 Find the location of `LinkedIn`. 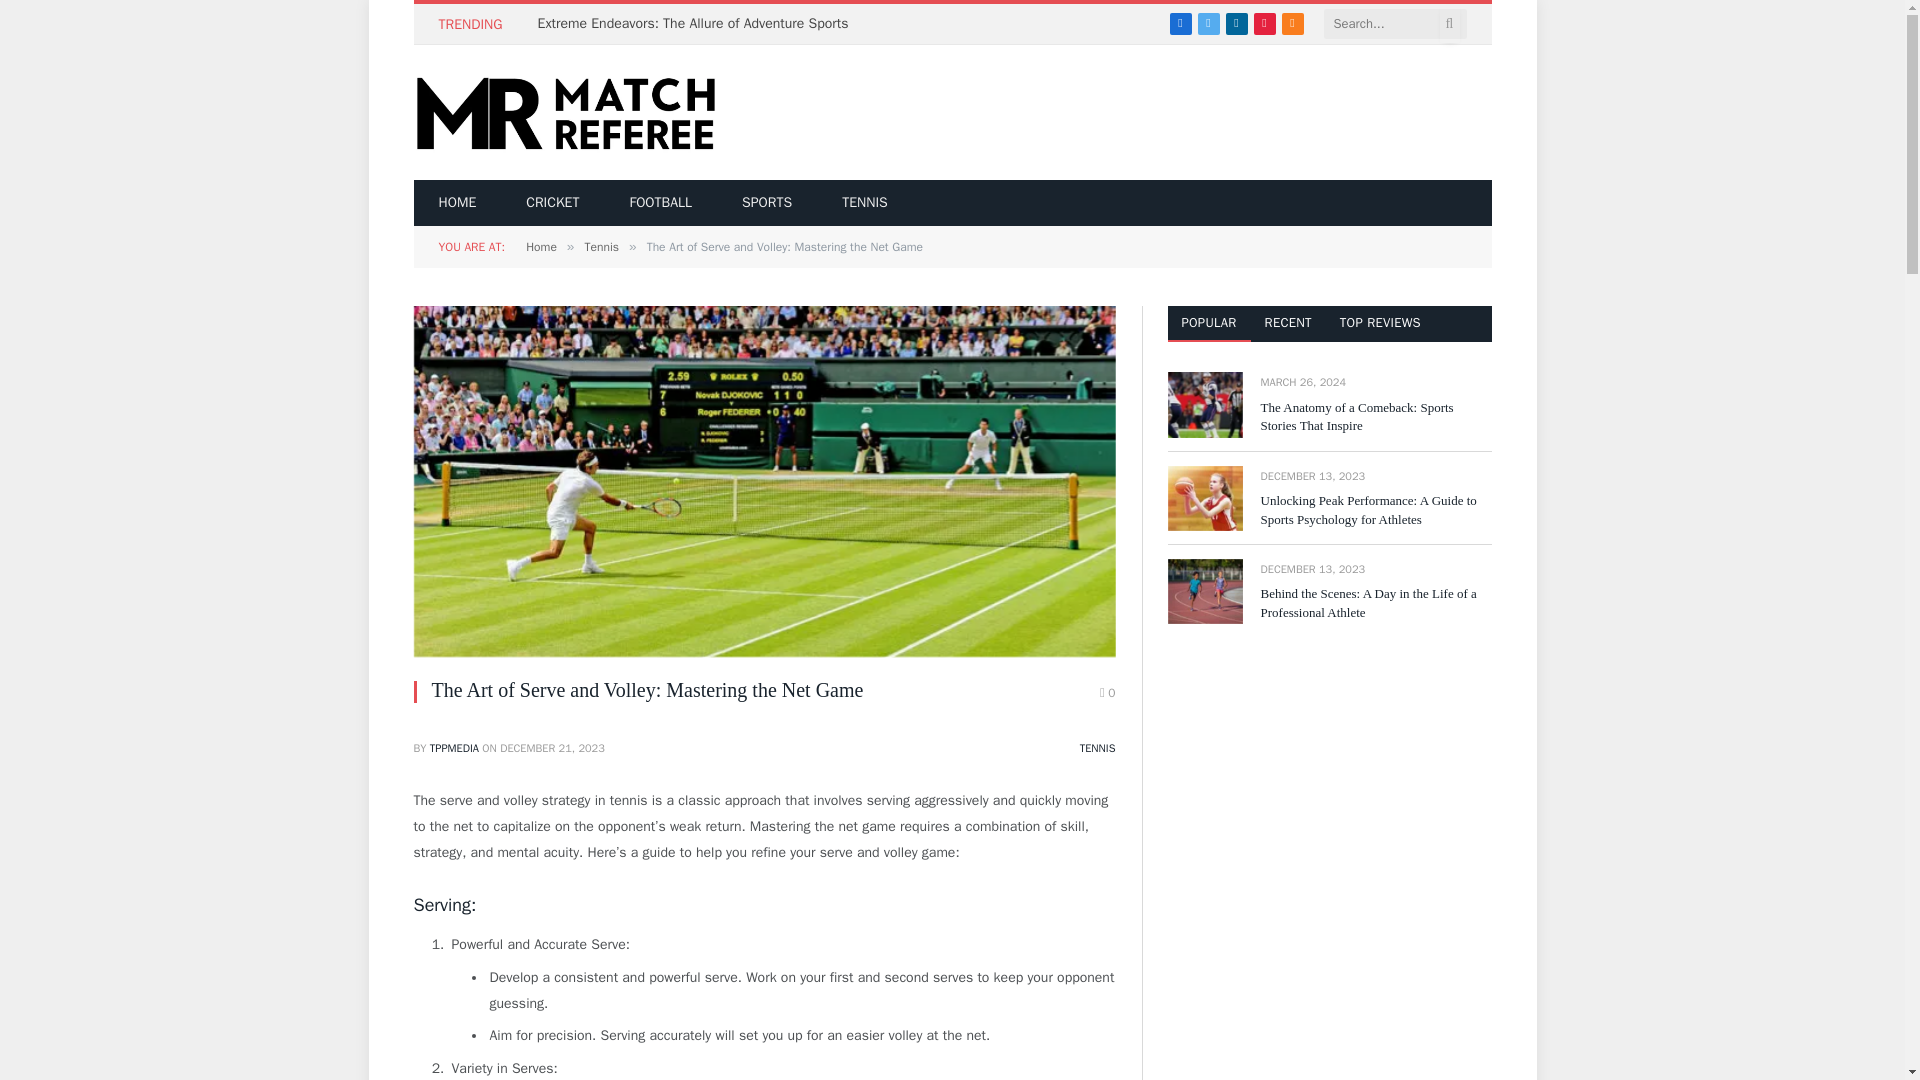

LinkedIn is located at coordinates (1237, 23).